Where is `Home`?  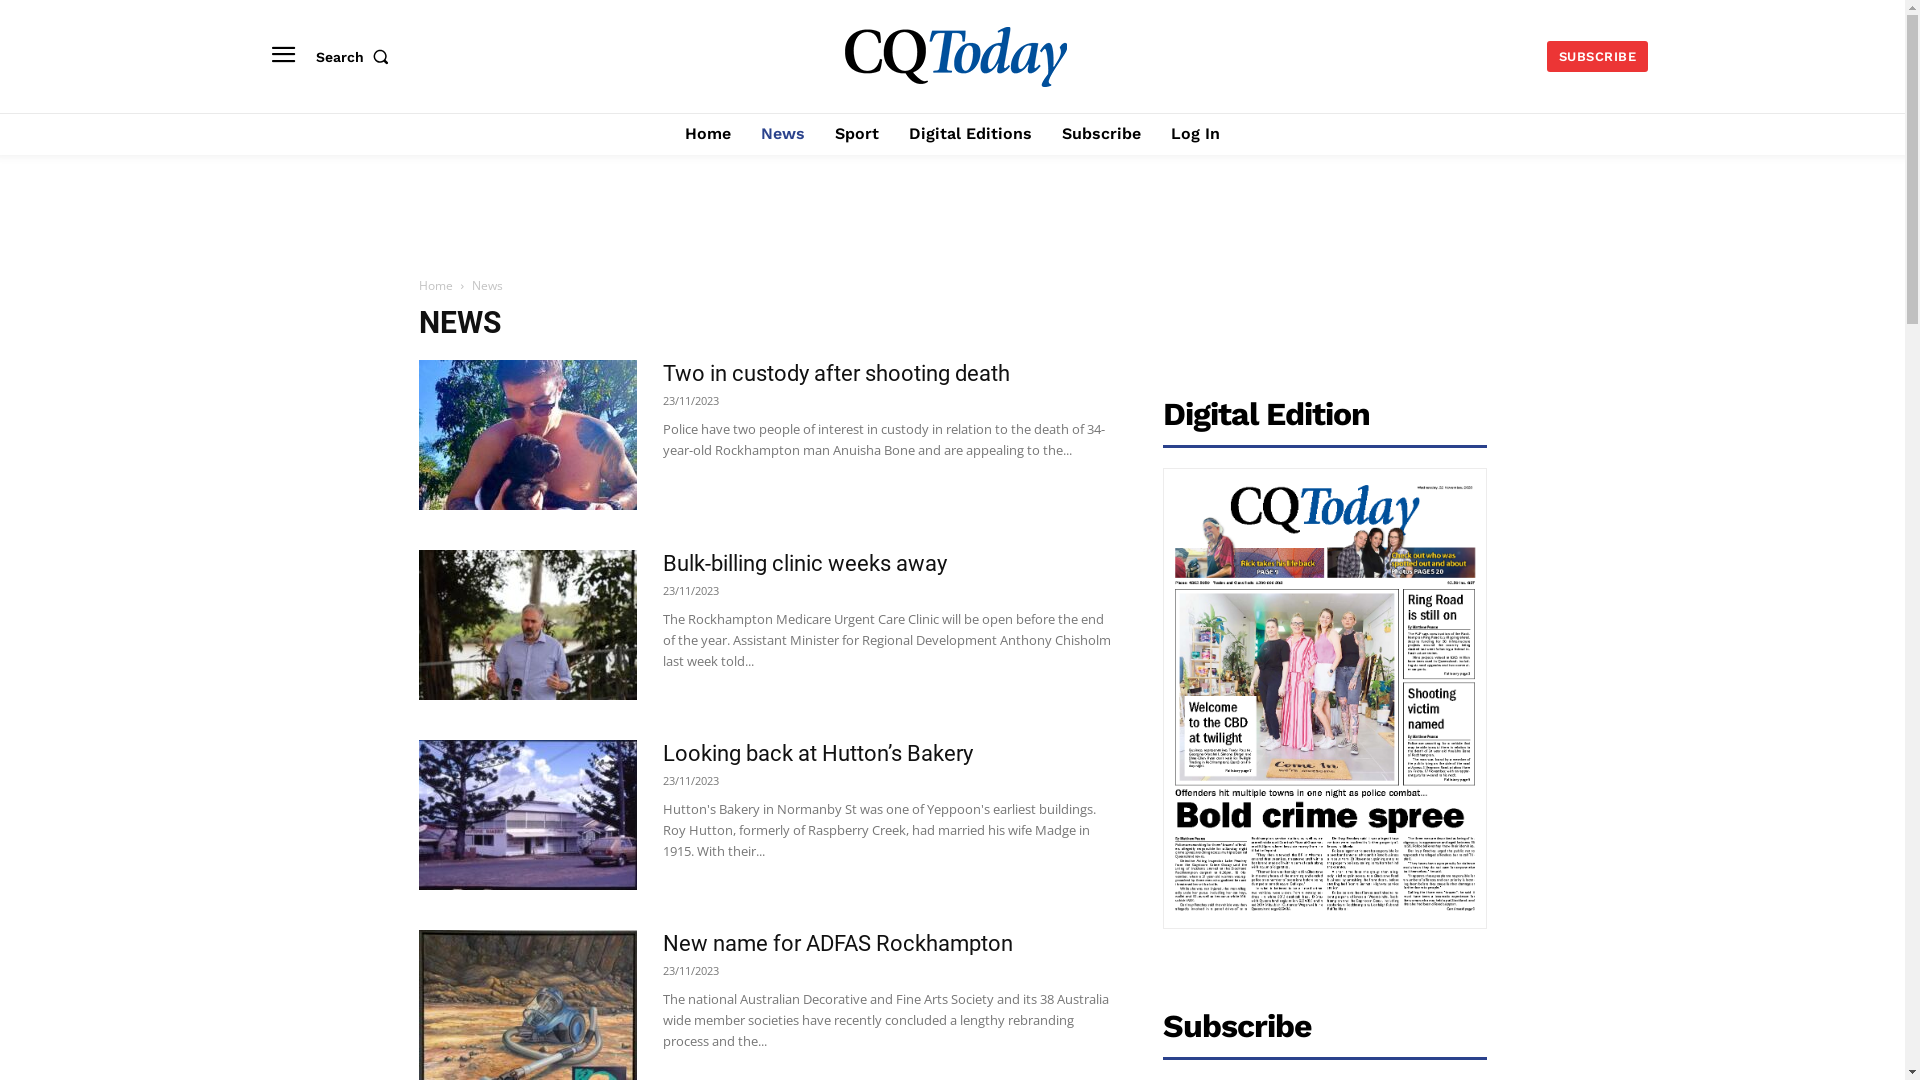 Home is located at coordinates (435, 286).